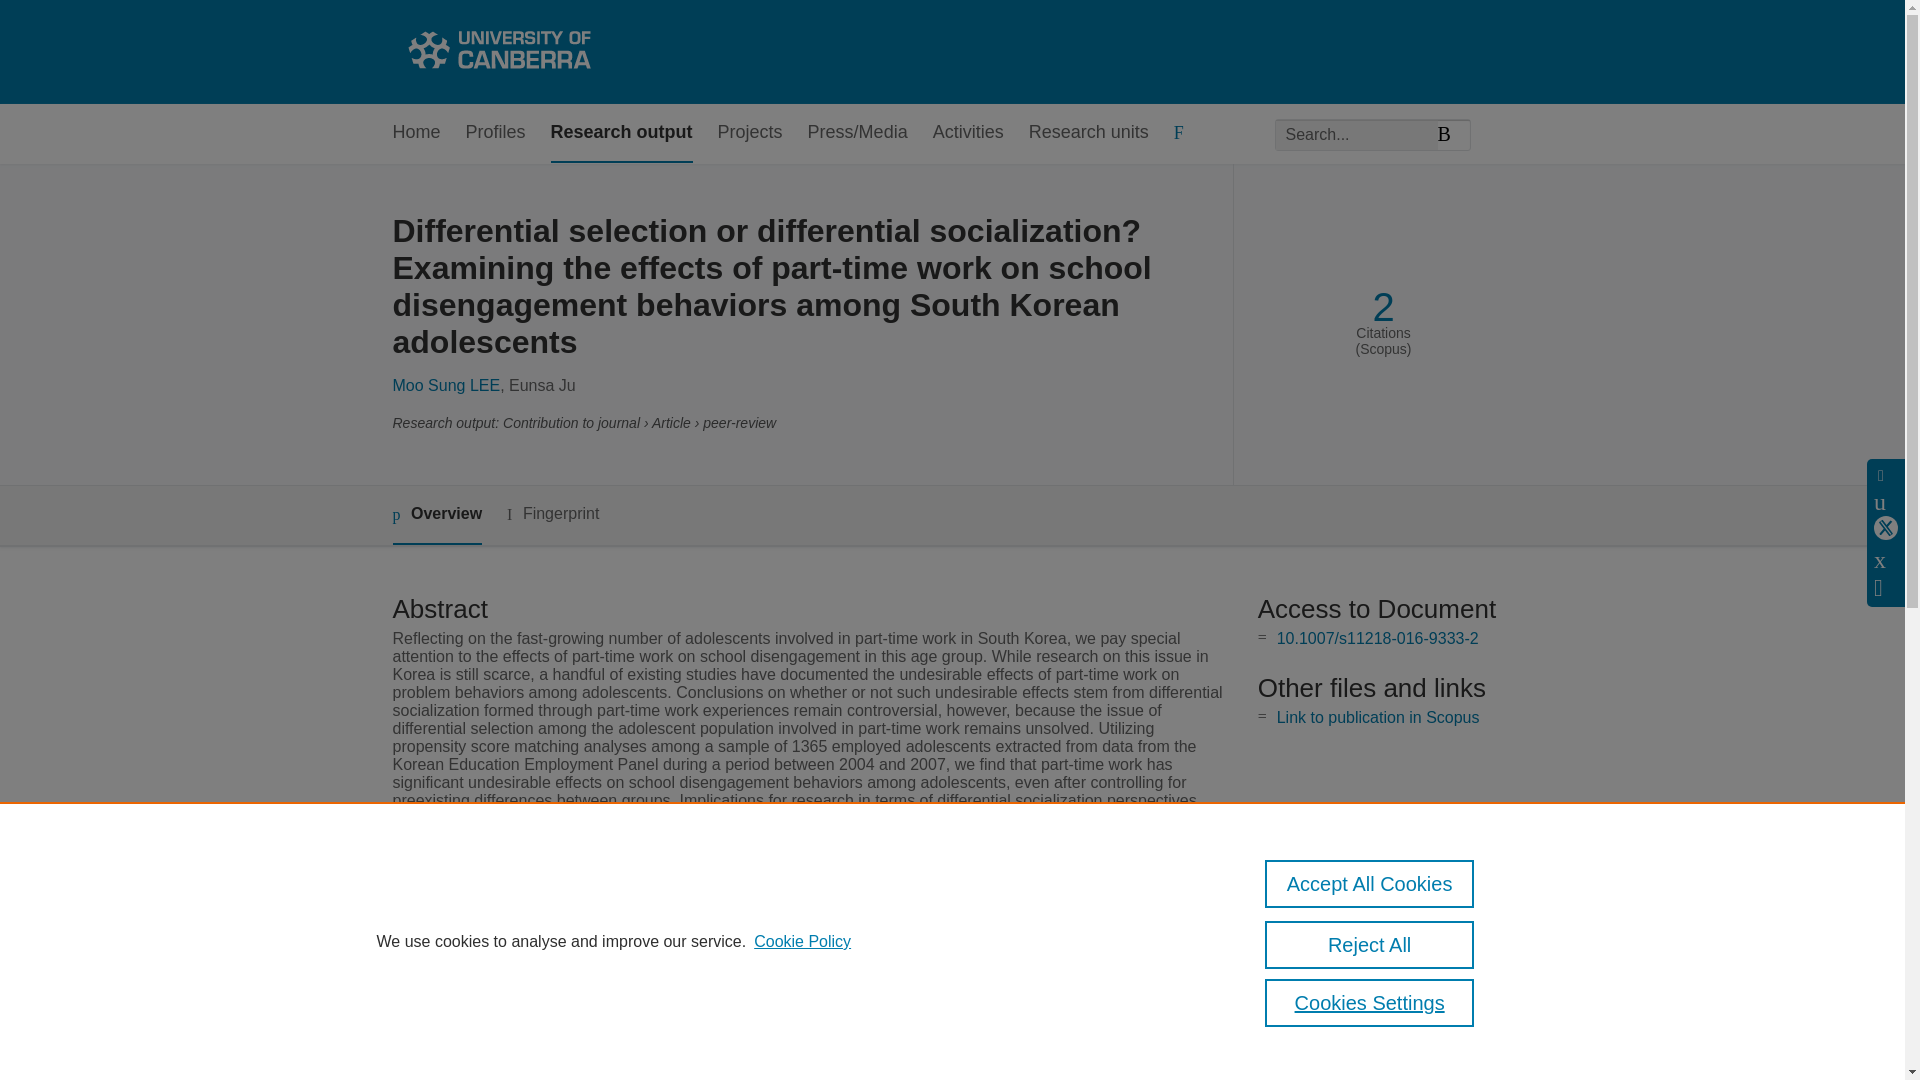  I want to click on Profiles, so click(496, 133).